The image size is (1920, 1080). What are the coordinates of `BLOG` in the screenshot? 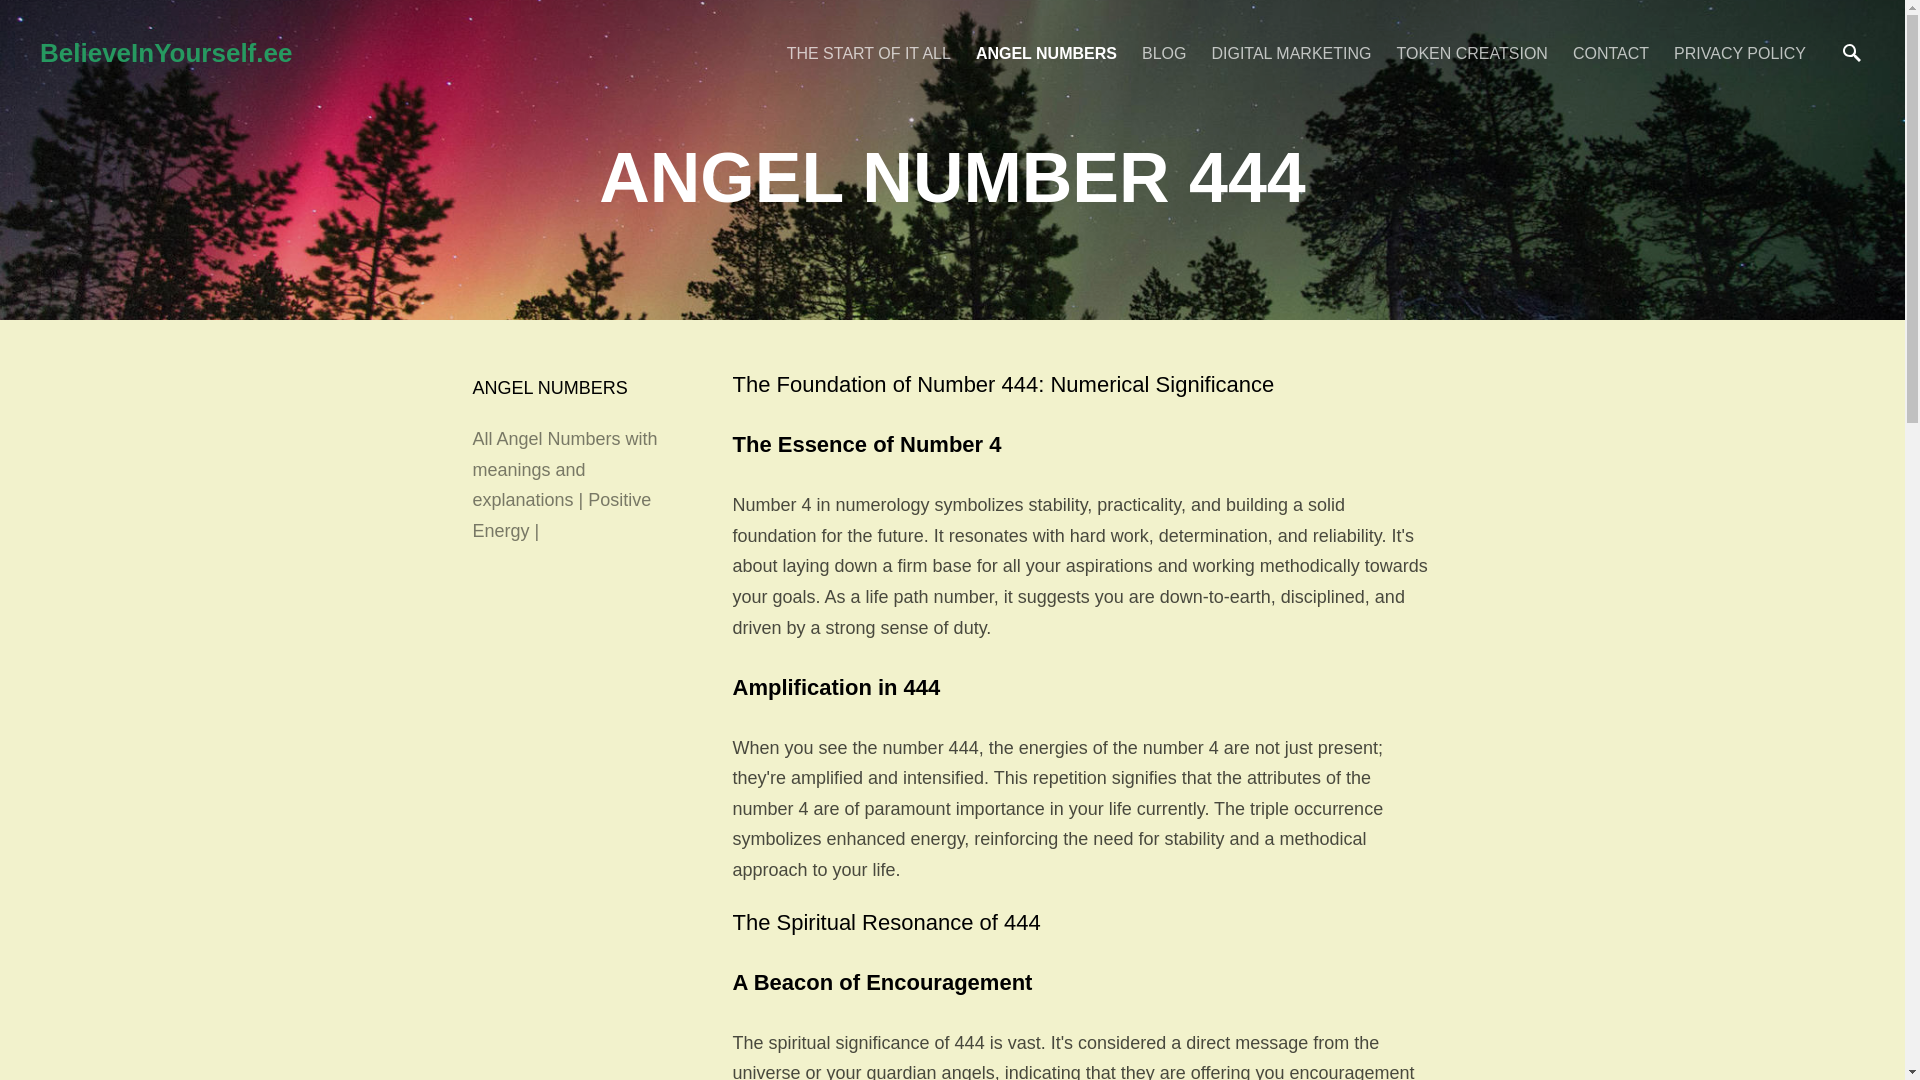 It's located at (1164, 52).